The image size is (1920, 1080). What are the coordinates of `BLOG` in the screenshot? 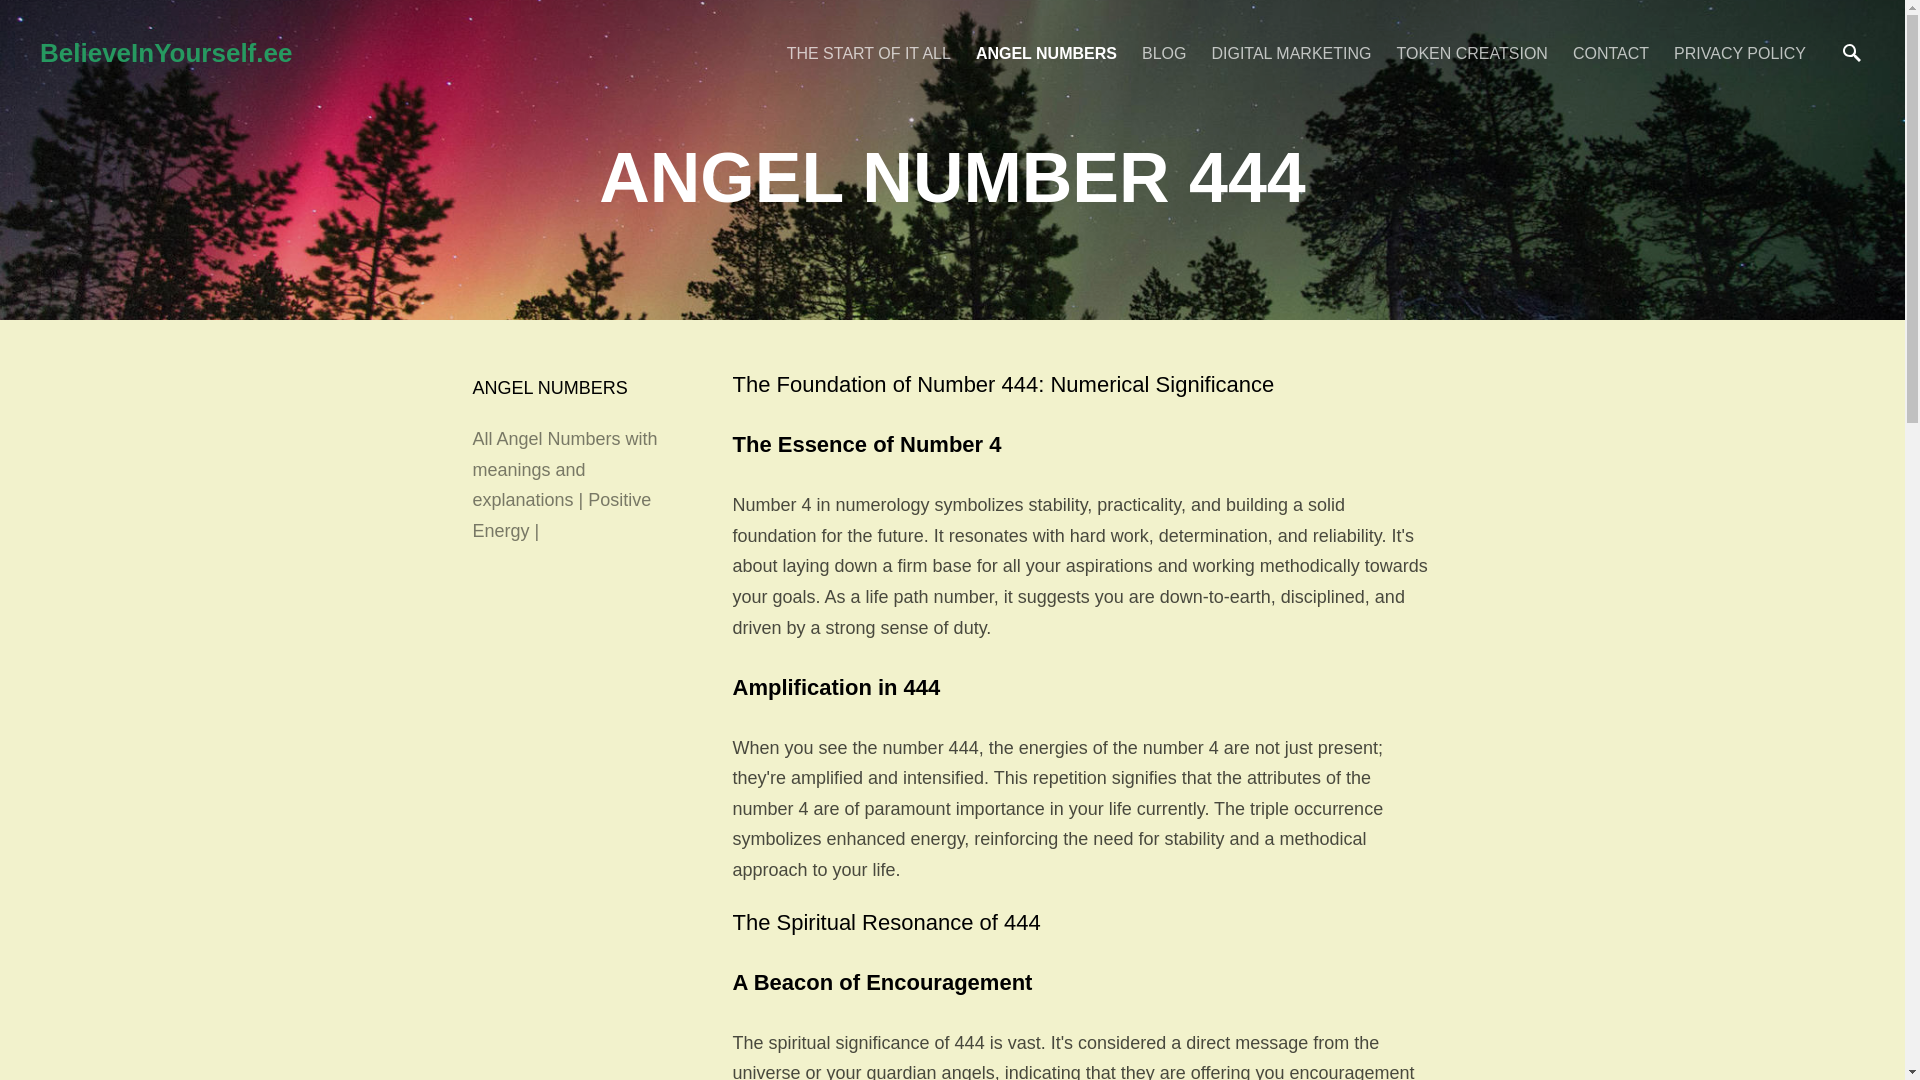 It's located at (1164, 52).